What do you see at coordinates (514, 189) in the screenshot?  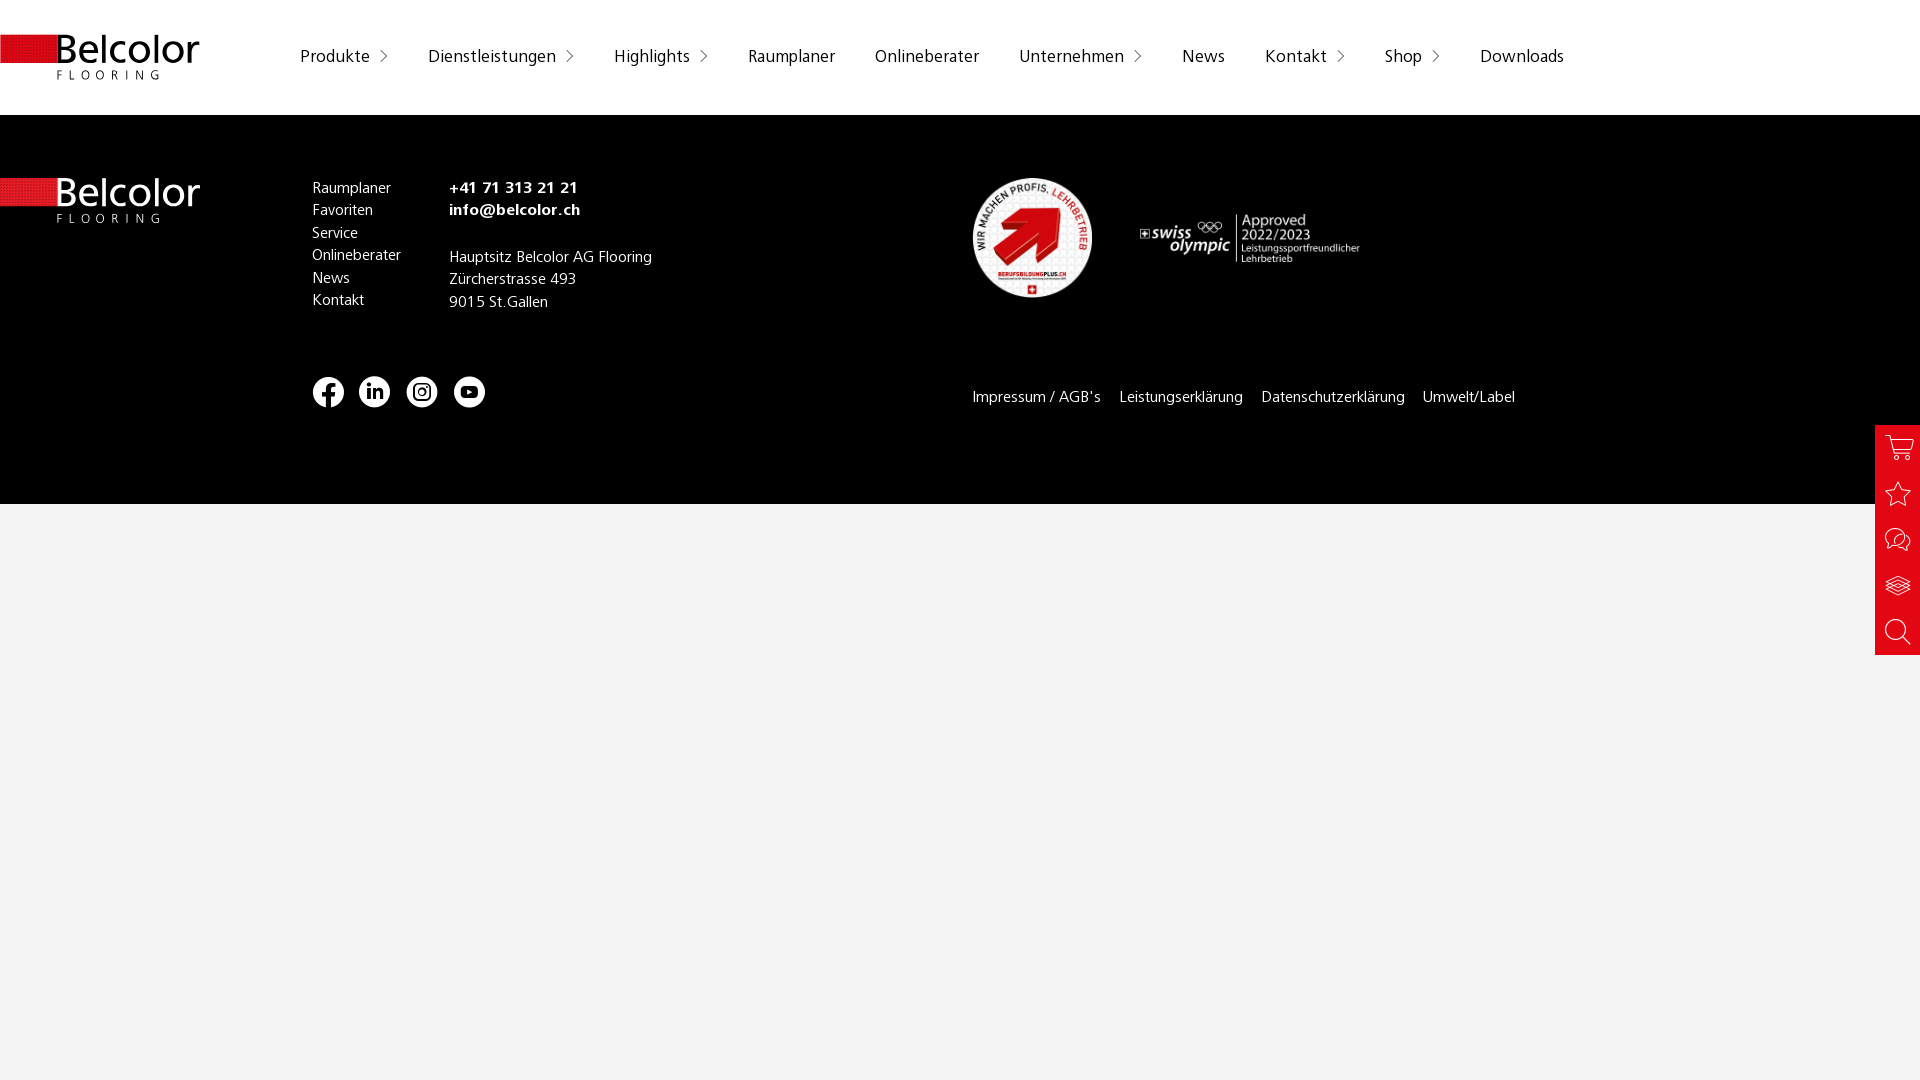 I see `+41 71 313 21 21` at bounding box center [514, 189].